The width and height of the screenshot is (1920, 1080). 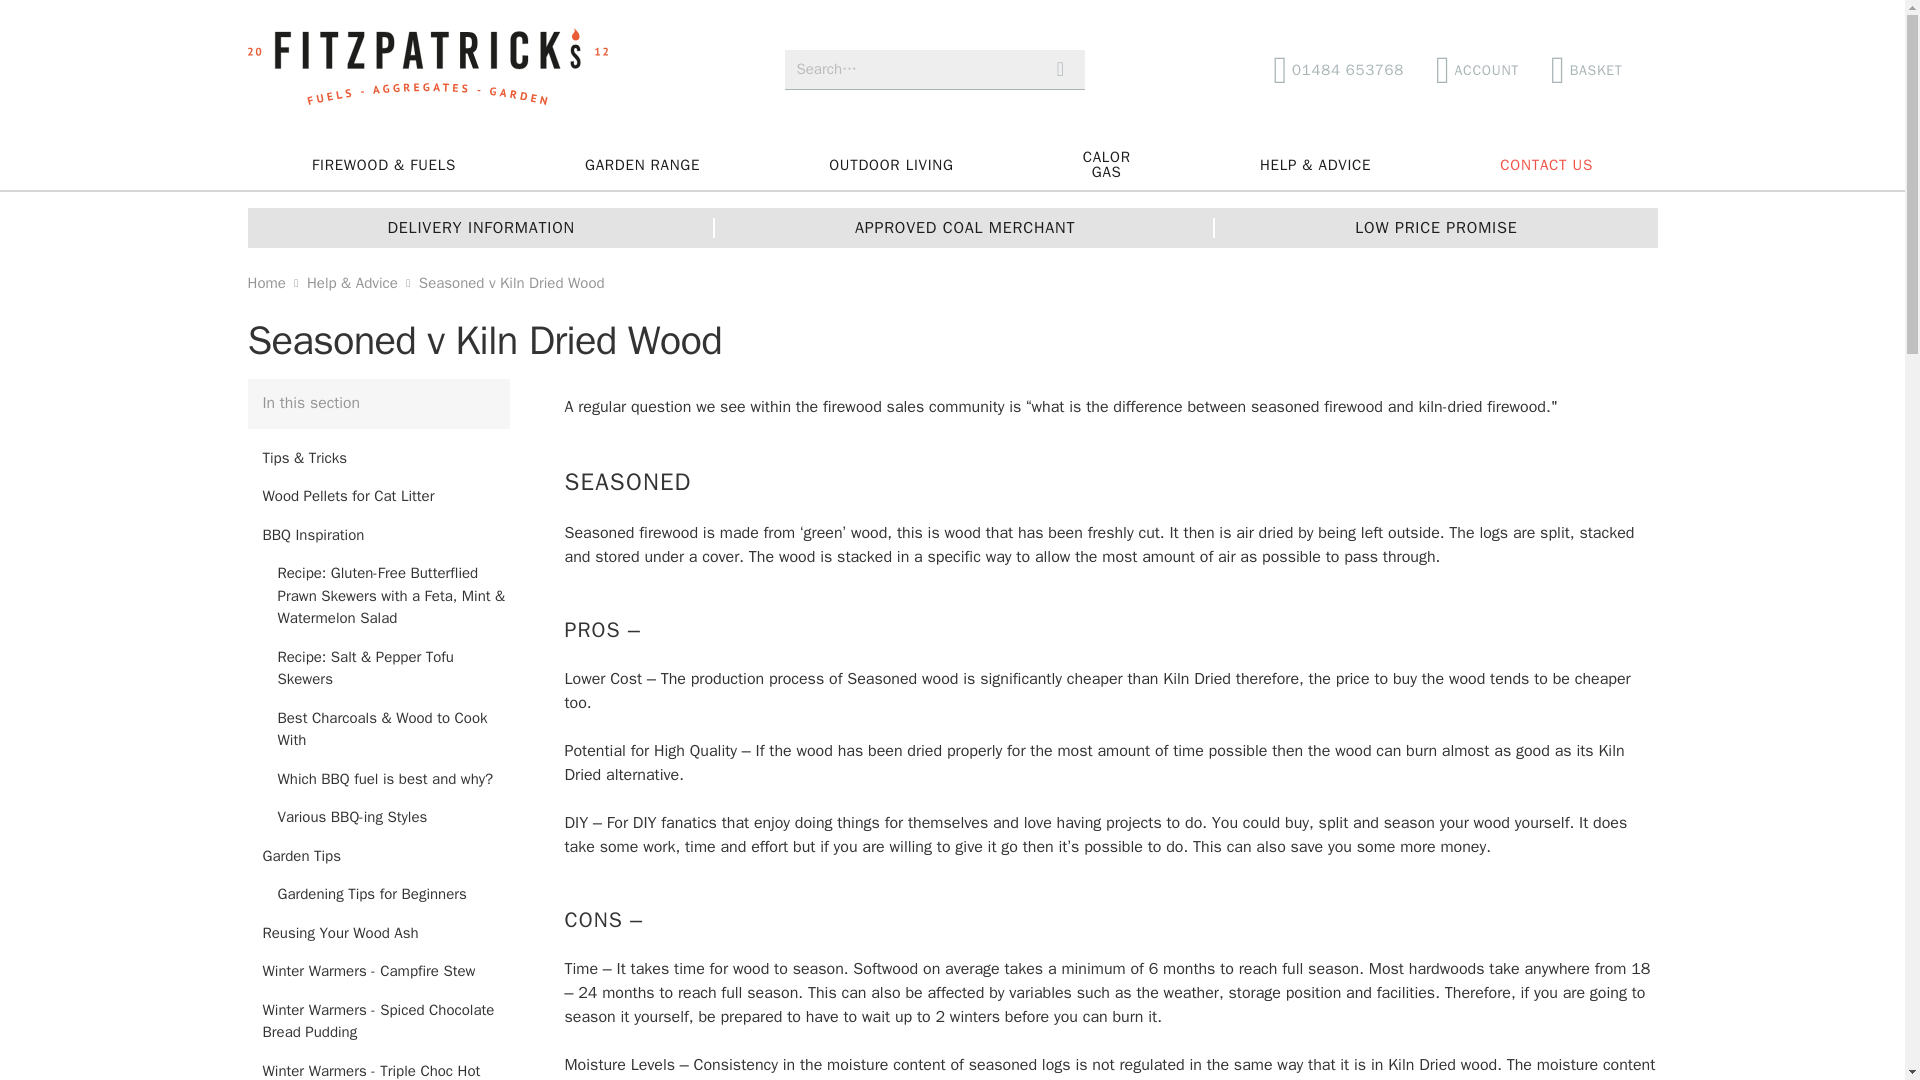 I want to click on Fitzpatrick Fuels, so click(x=1338, y=69).